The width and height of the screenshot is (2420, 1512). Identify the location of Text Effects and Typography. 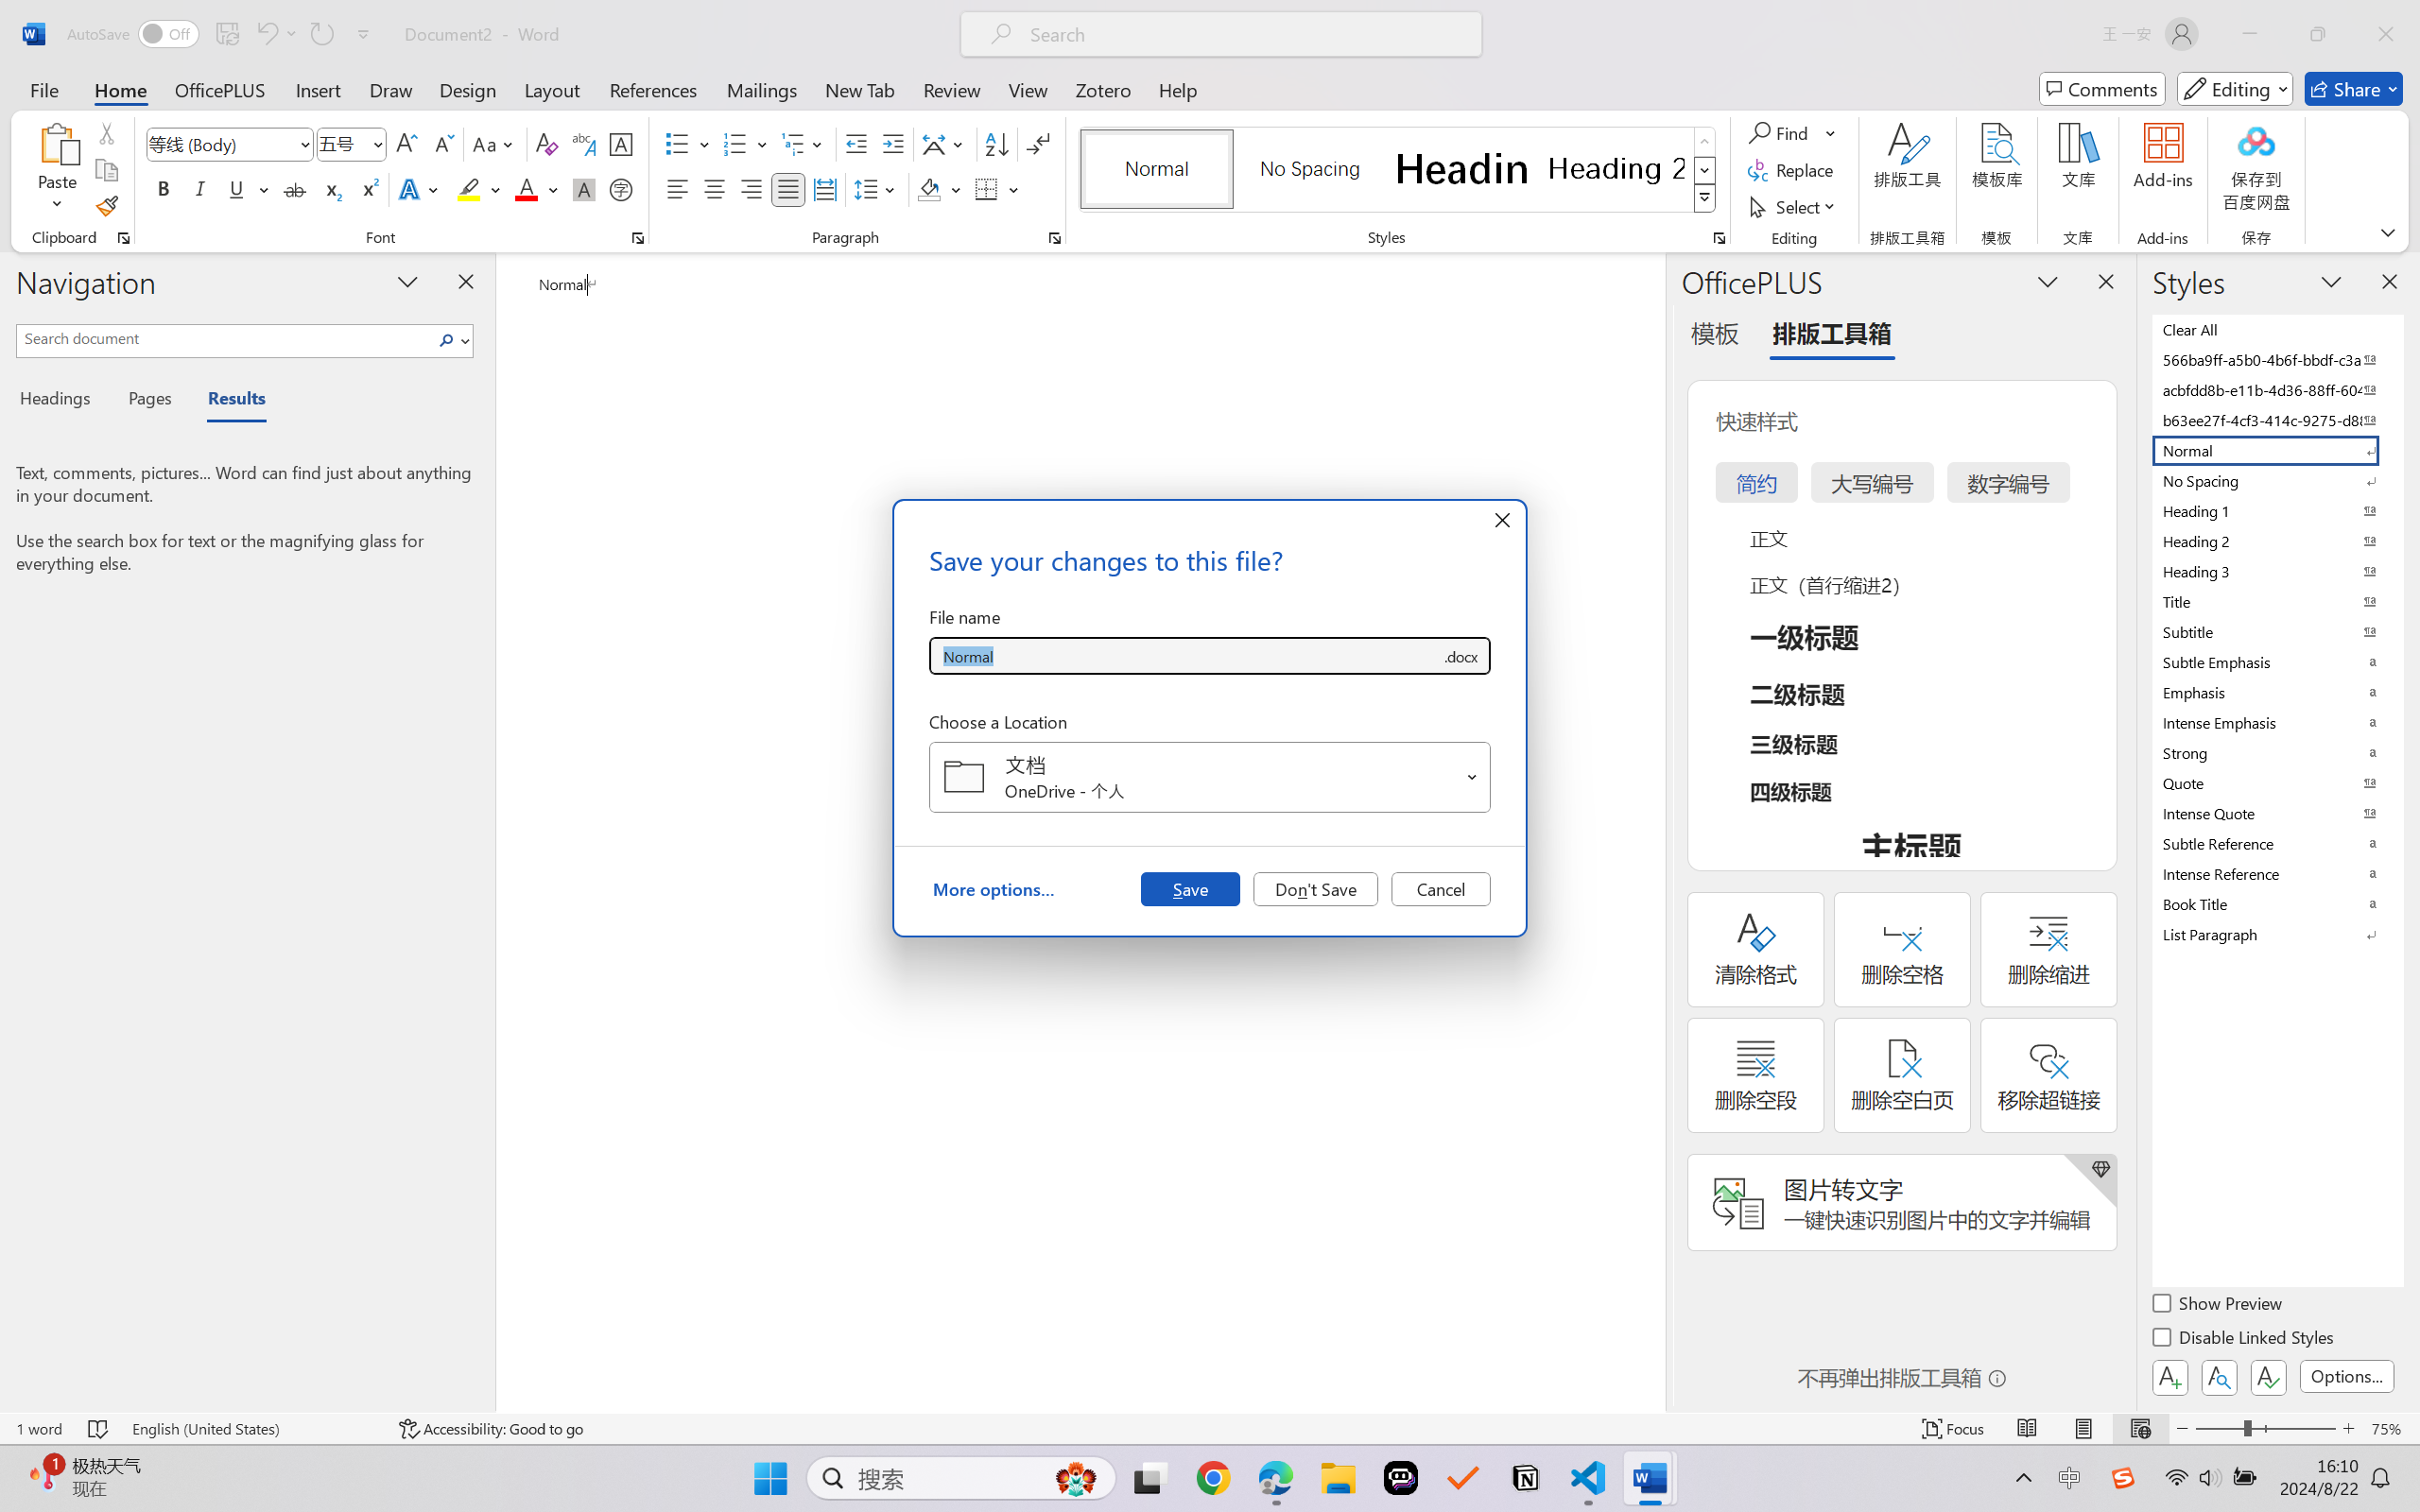
(421, 189).